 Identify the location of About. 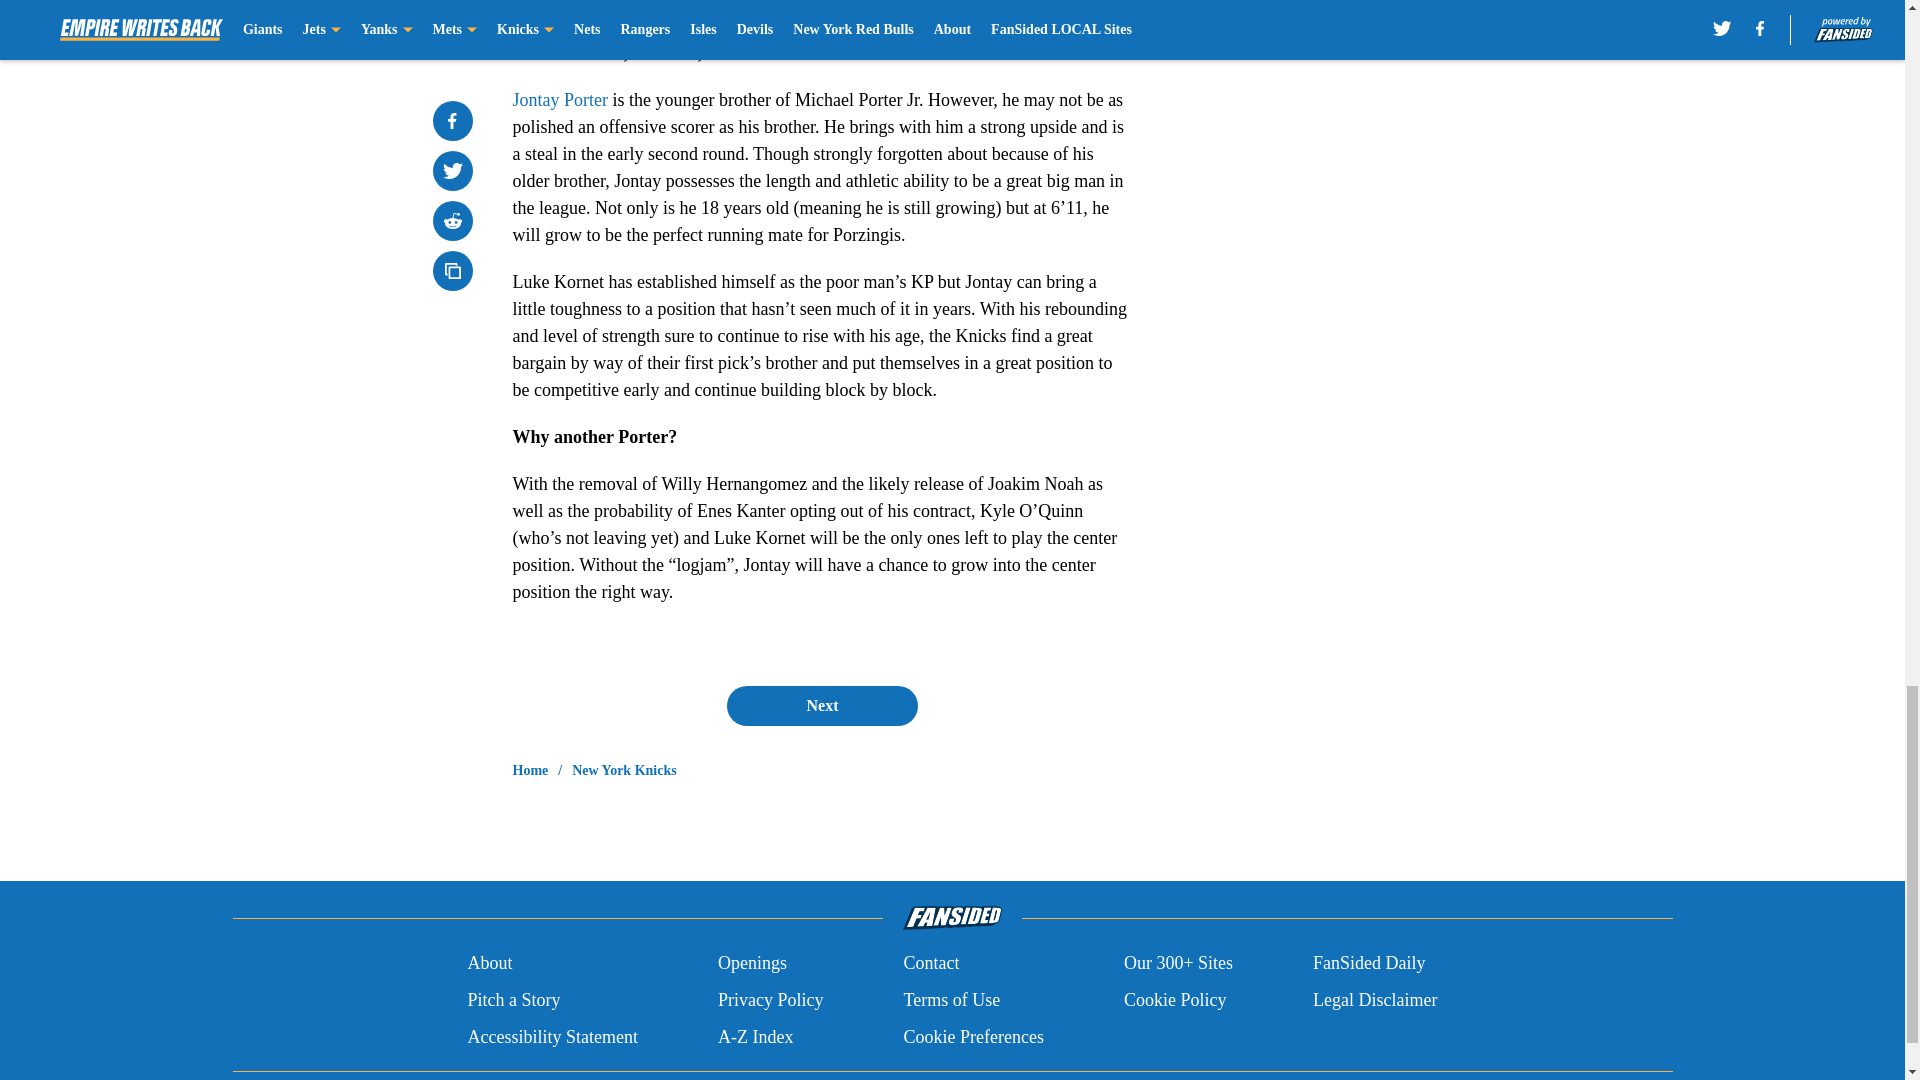
(489, 964).